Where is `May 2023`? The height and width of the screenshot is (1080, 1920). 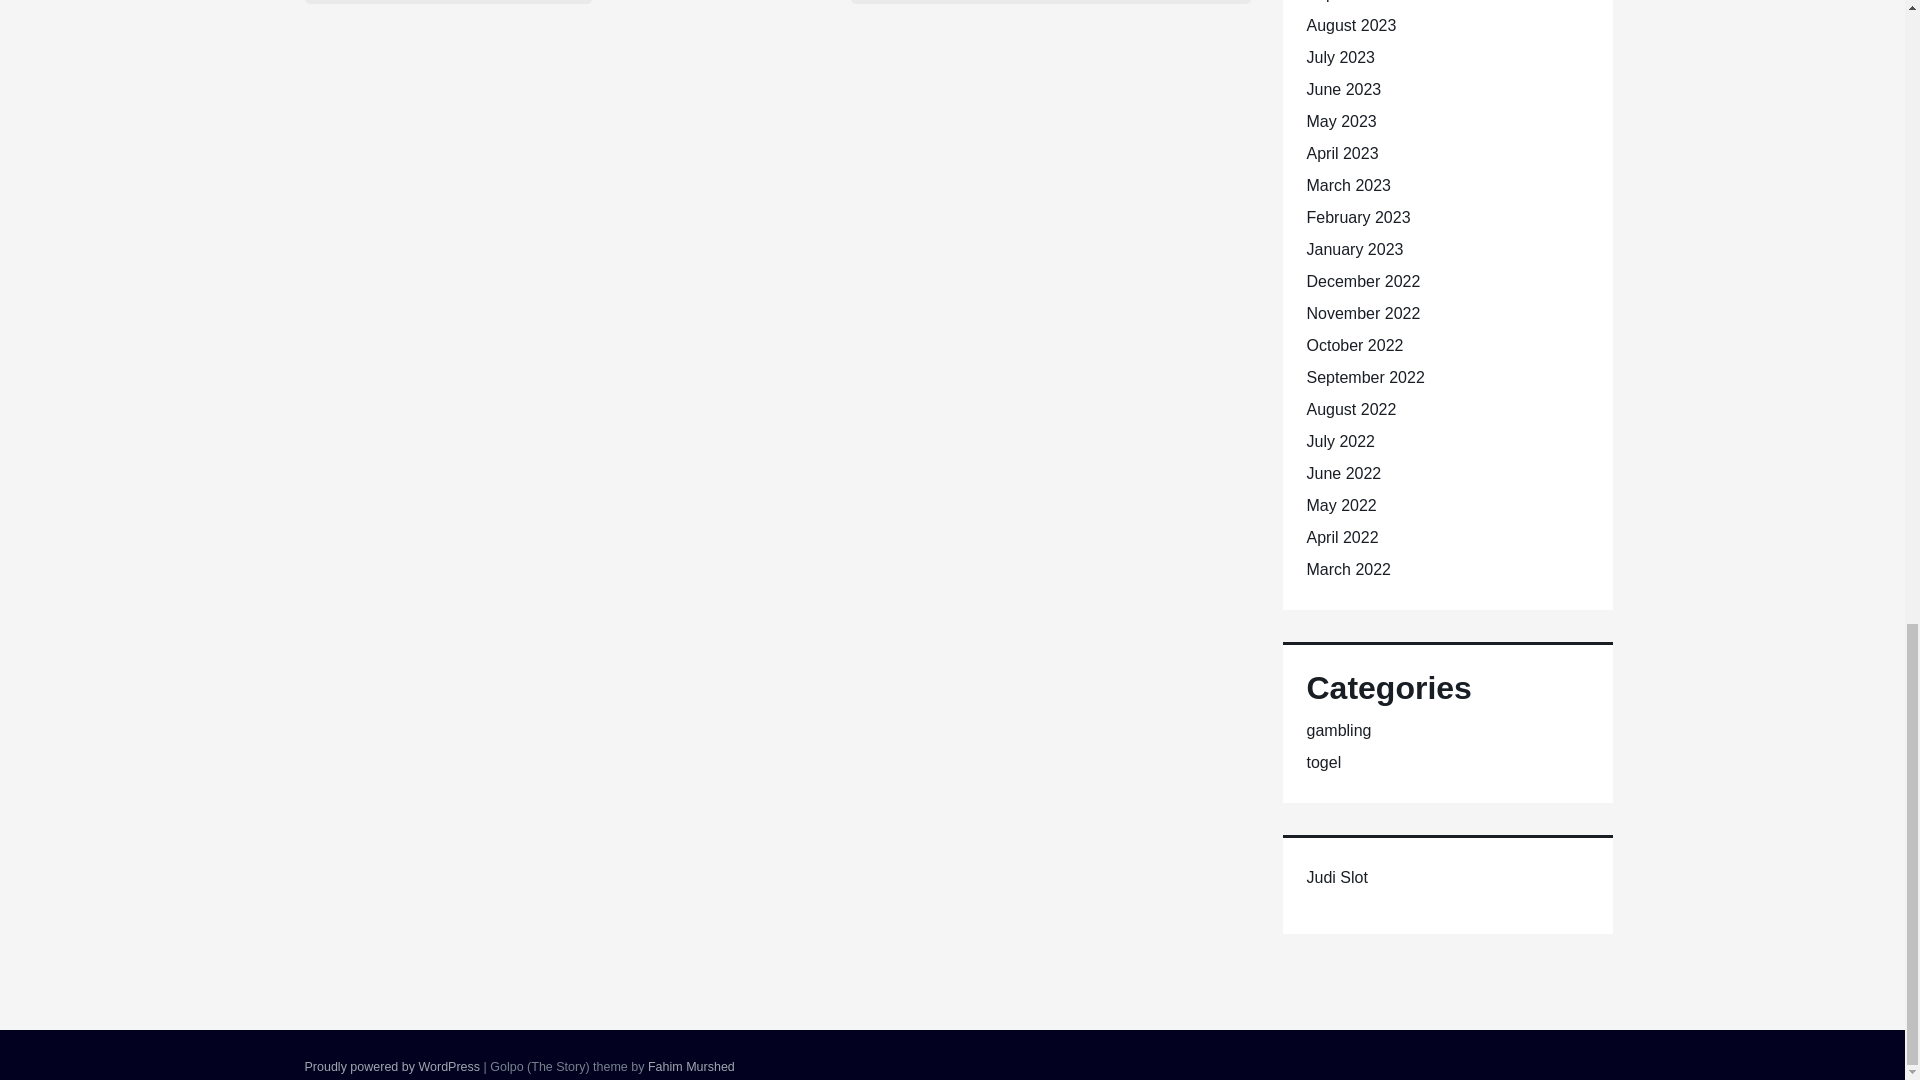 May 2023 is located at coordinates (1340, 121).